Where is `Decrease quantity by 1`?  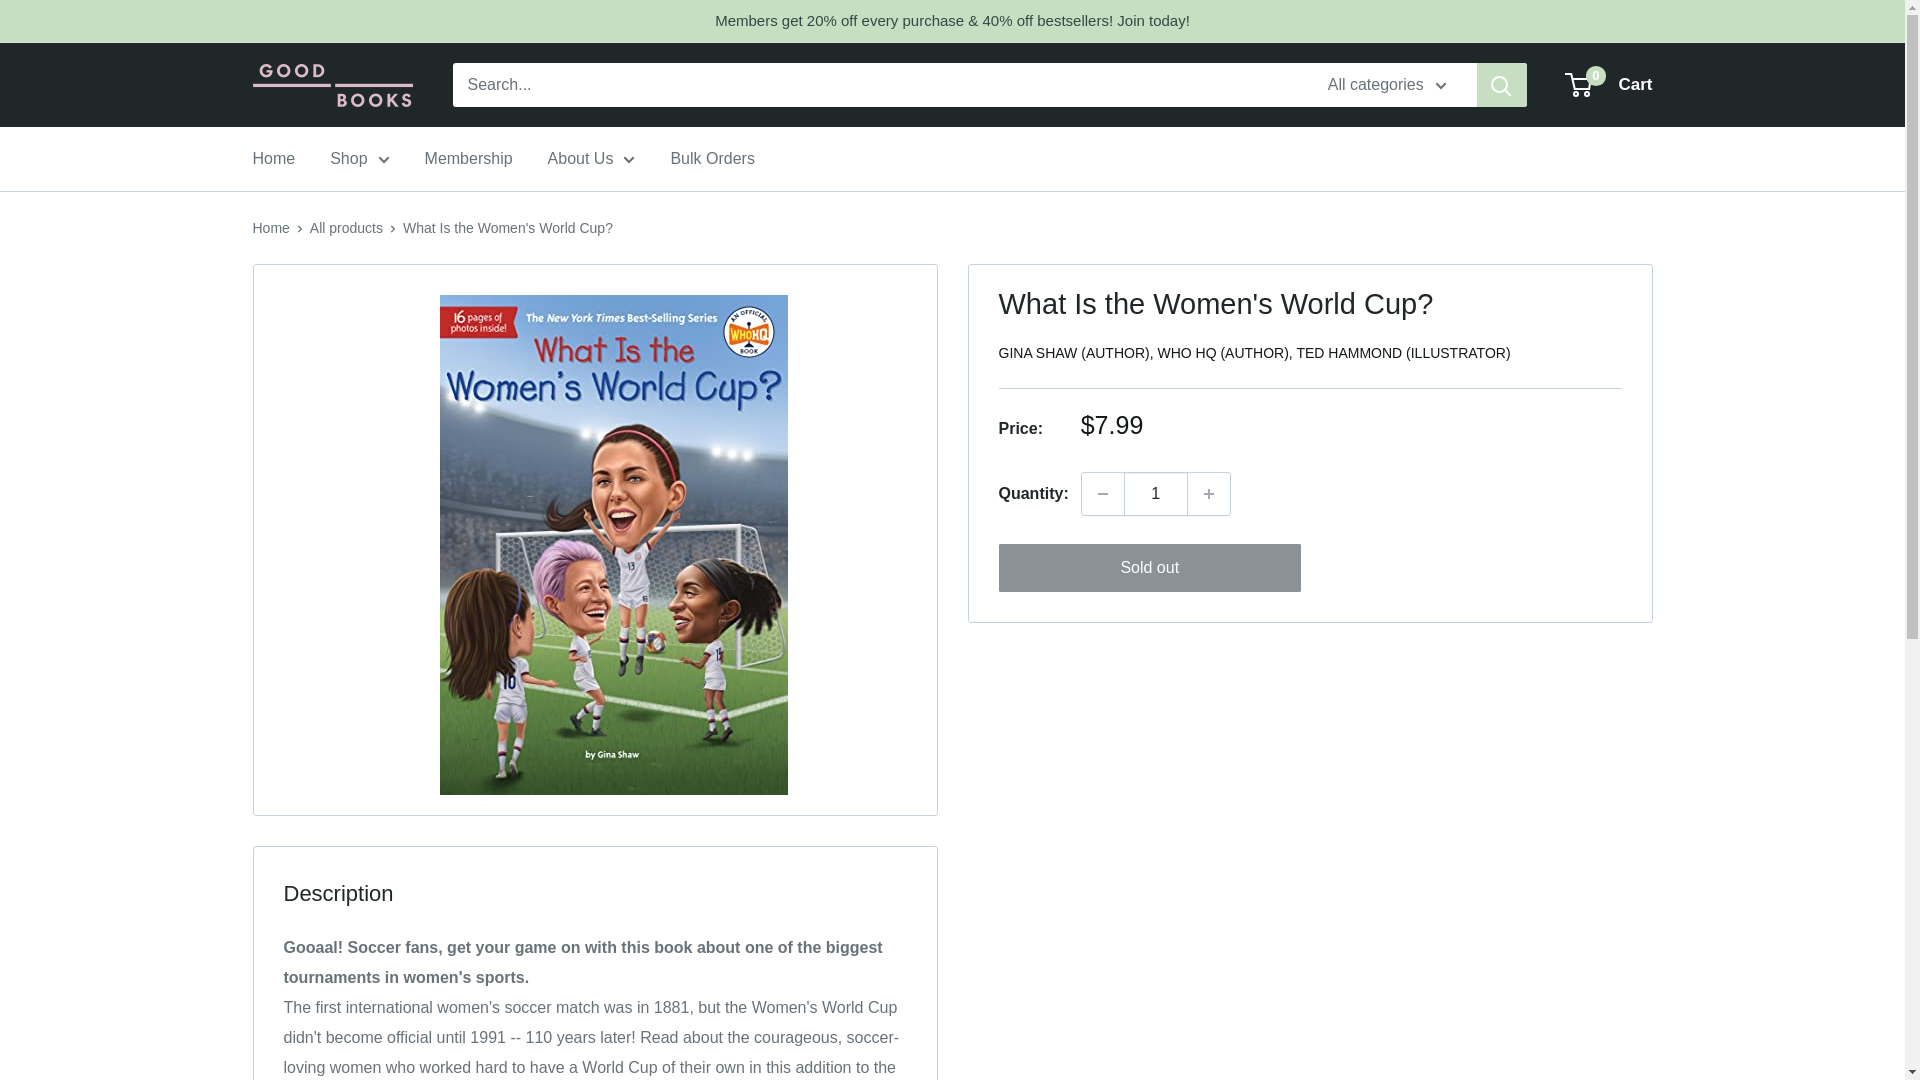
Decrease quantity by 1 is located at coordinates (468, 158).